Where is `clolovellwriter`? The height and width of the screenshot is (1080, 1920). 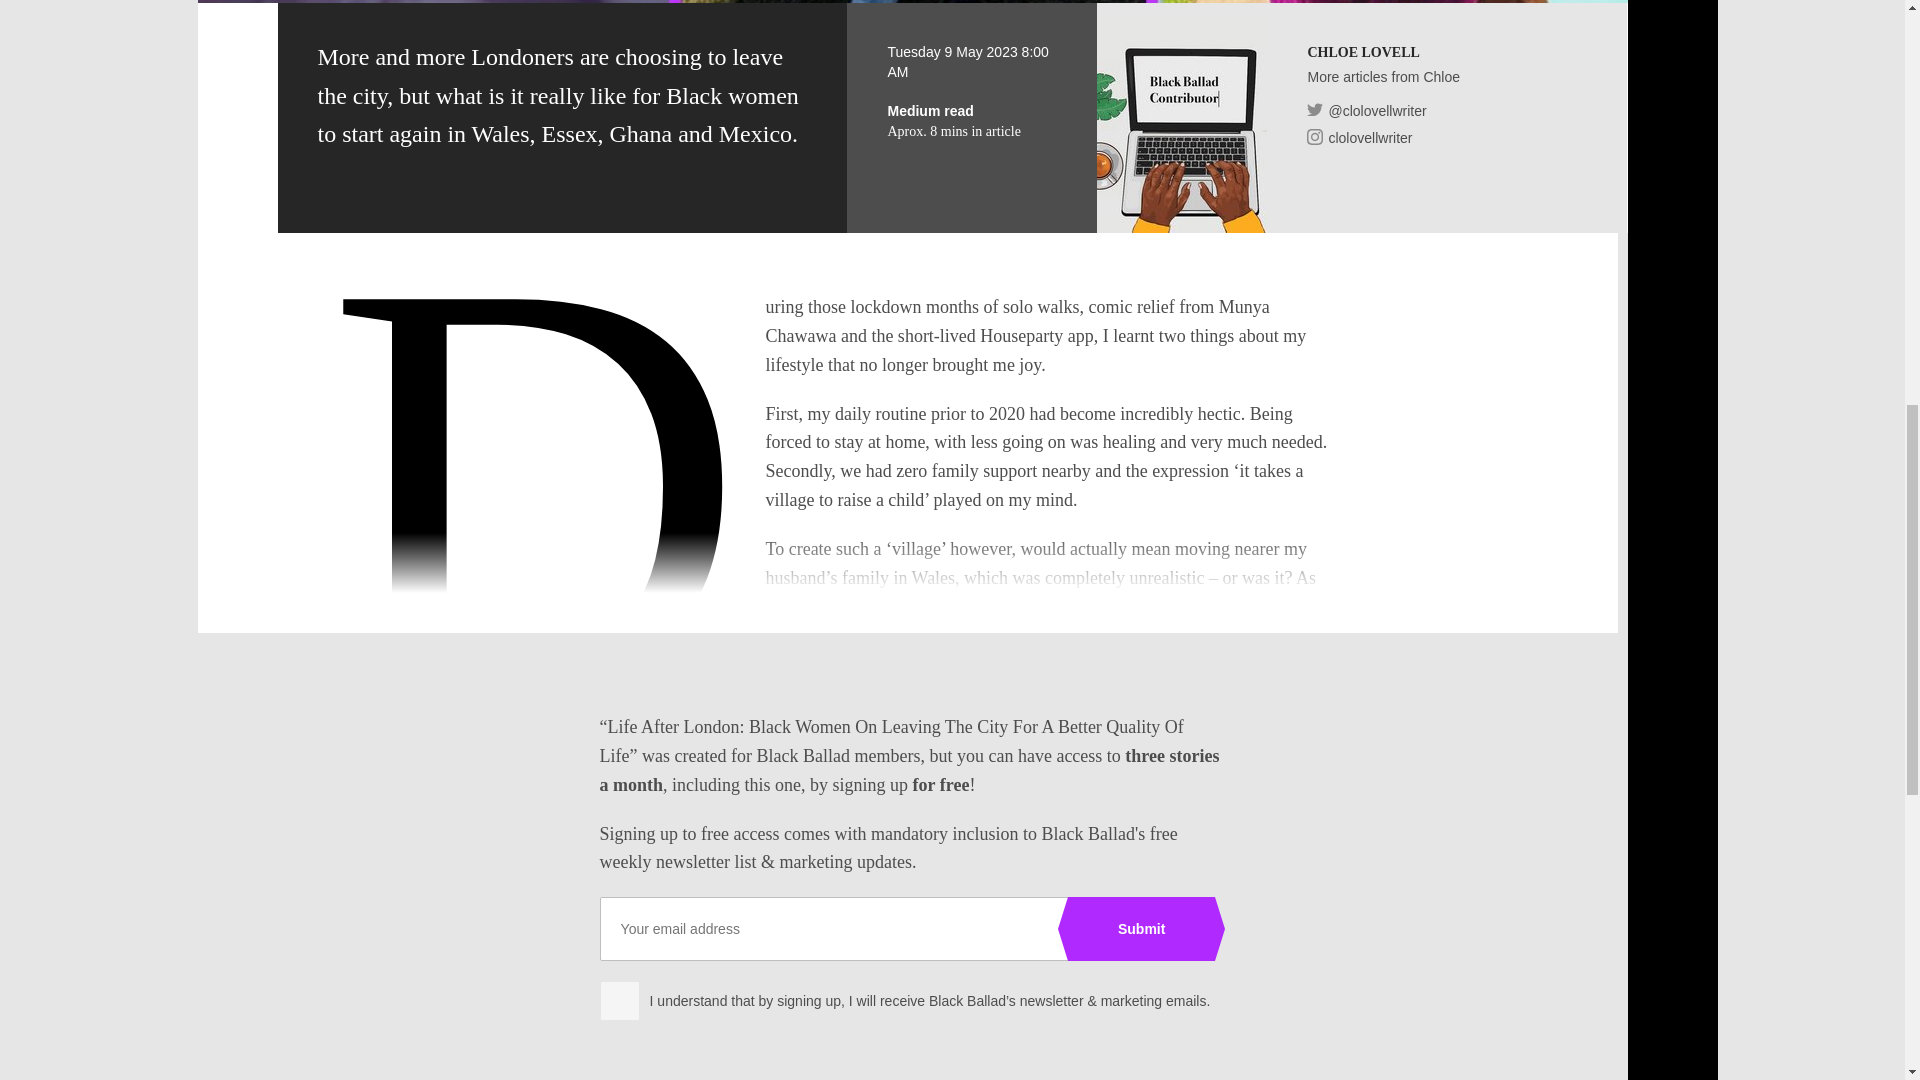
clolovellwriter is located at coordinates (1359, 136).